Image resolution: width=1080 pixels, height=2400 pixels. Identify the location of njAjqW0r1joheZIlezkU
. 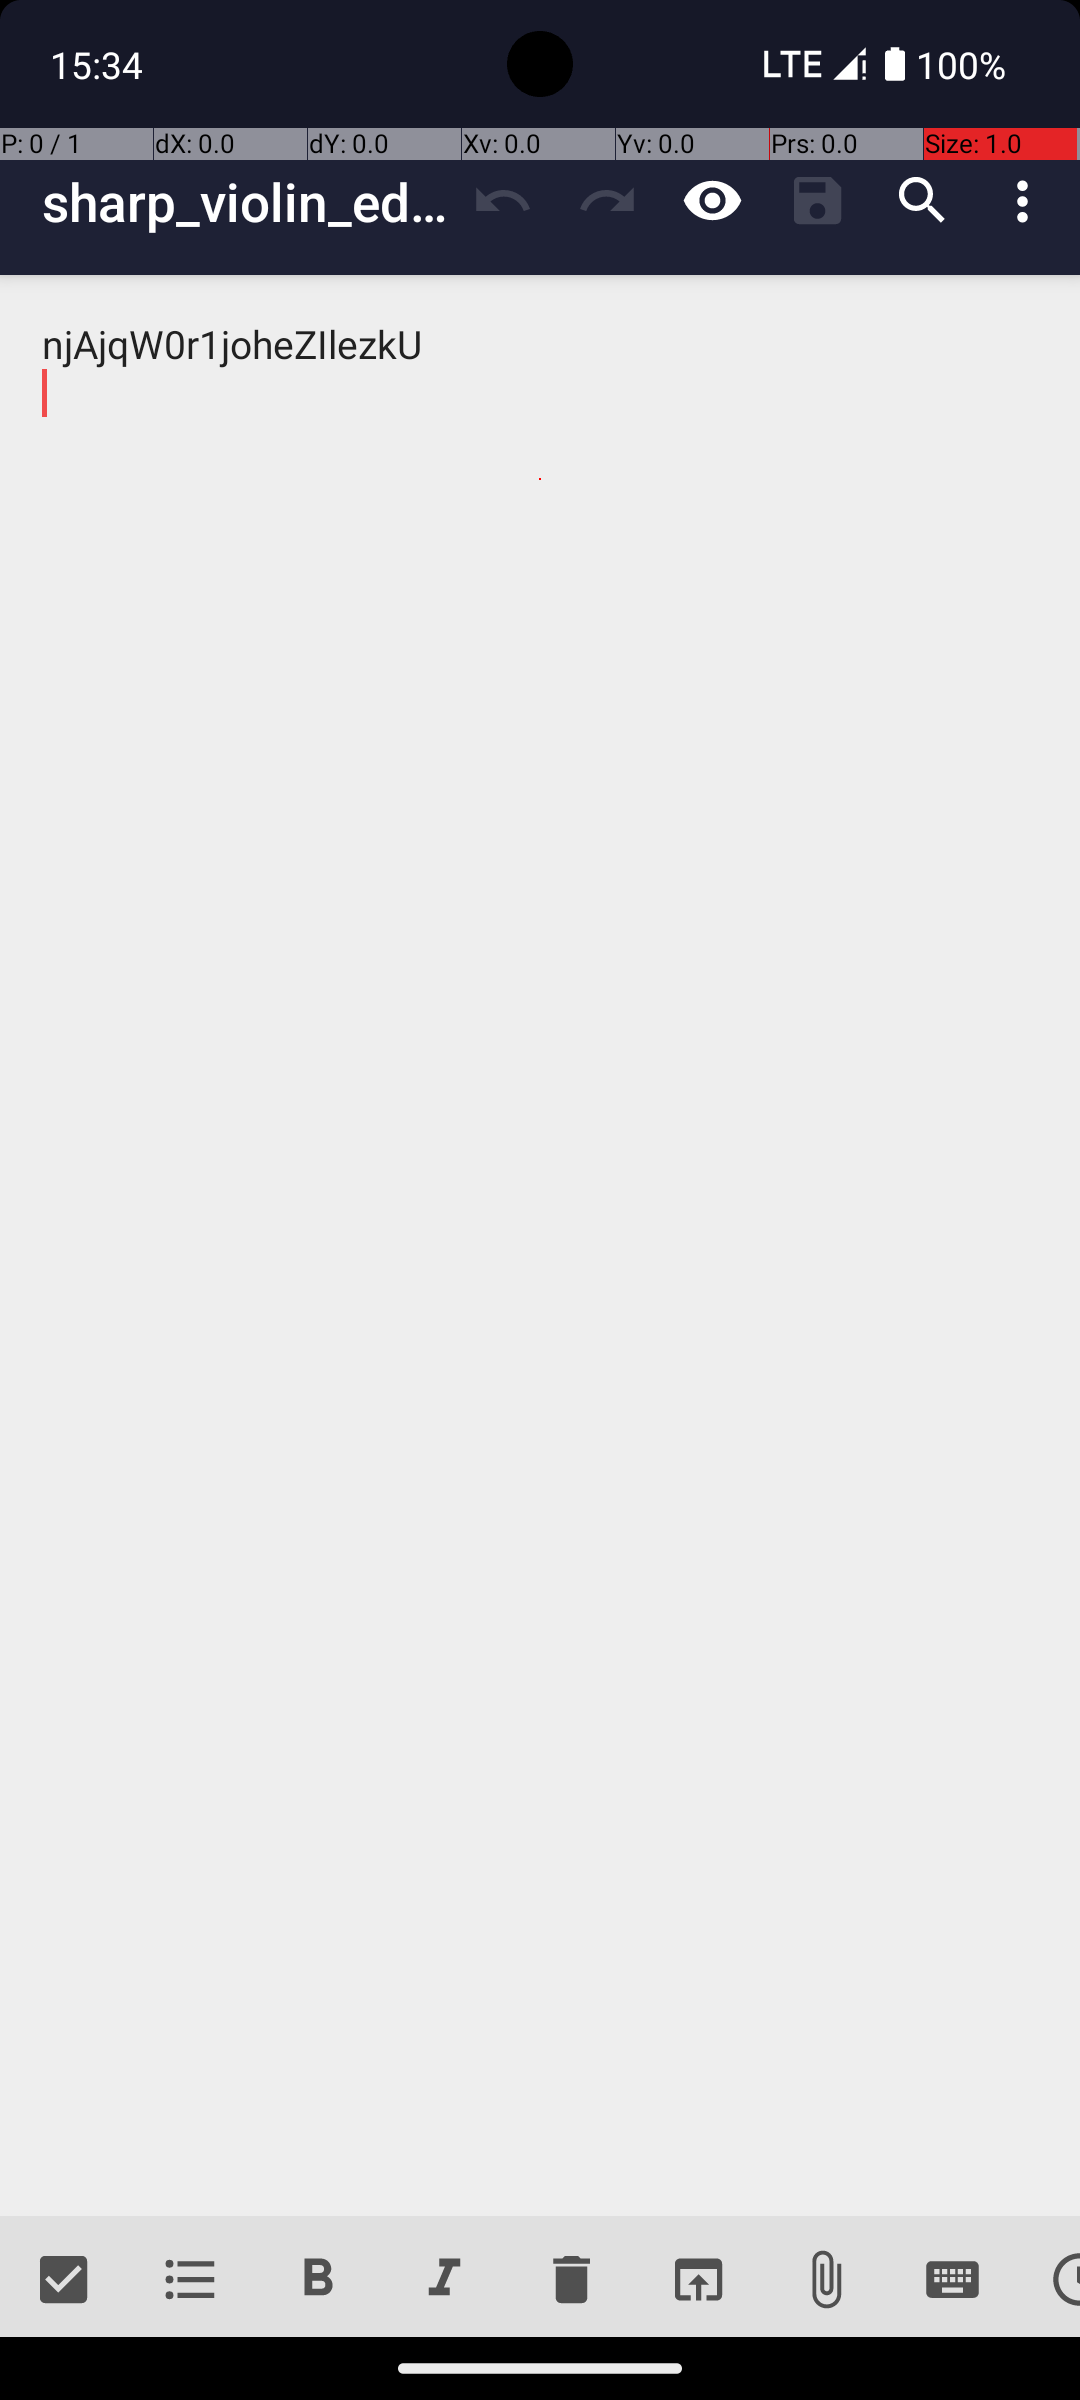
(540, 1246).